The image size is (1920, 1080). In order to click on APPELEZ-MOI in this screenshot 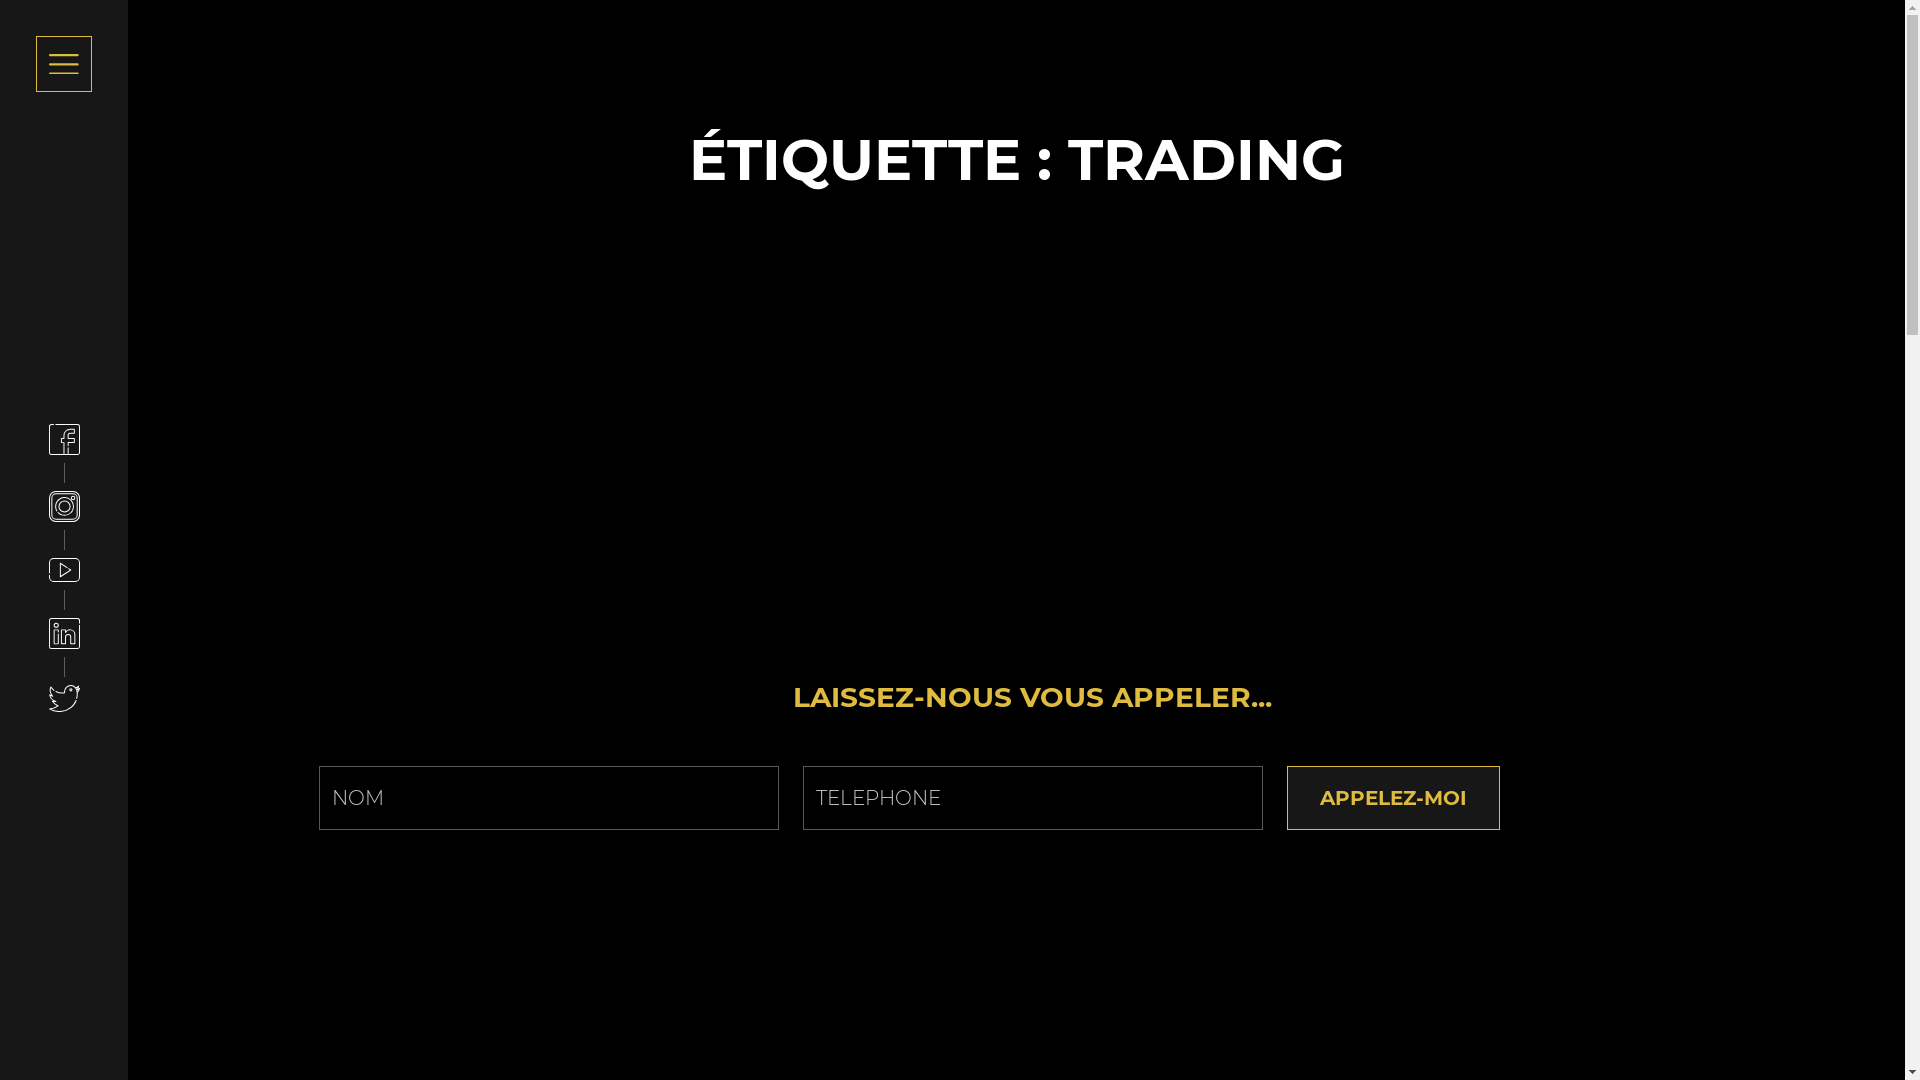, I will do `click(1392, 798)`.